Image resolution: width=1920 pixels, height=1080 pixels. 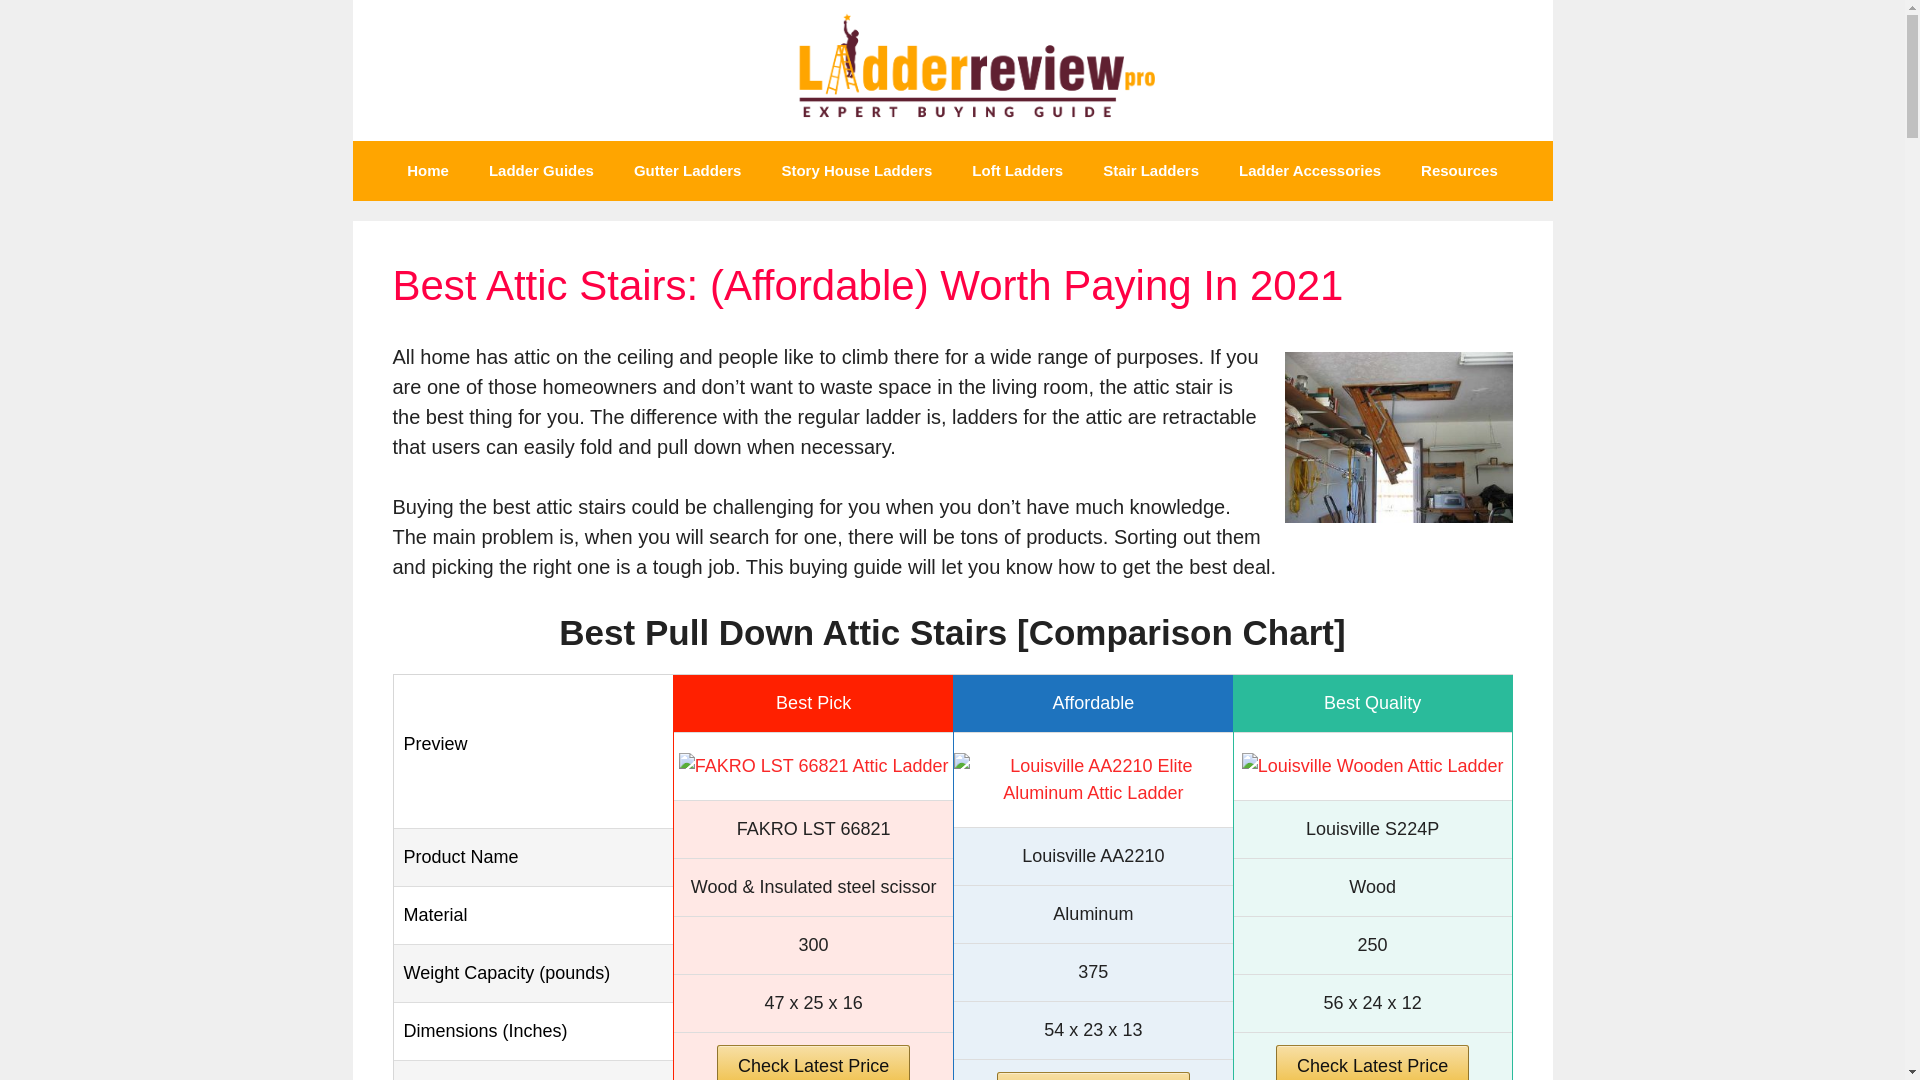 I want to click on Loft Ladders, so click(x=1017, y=170).